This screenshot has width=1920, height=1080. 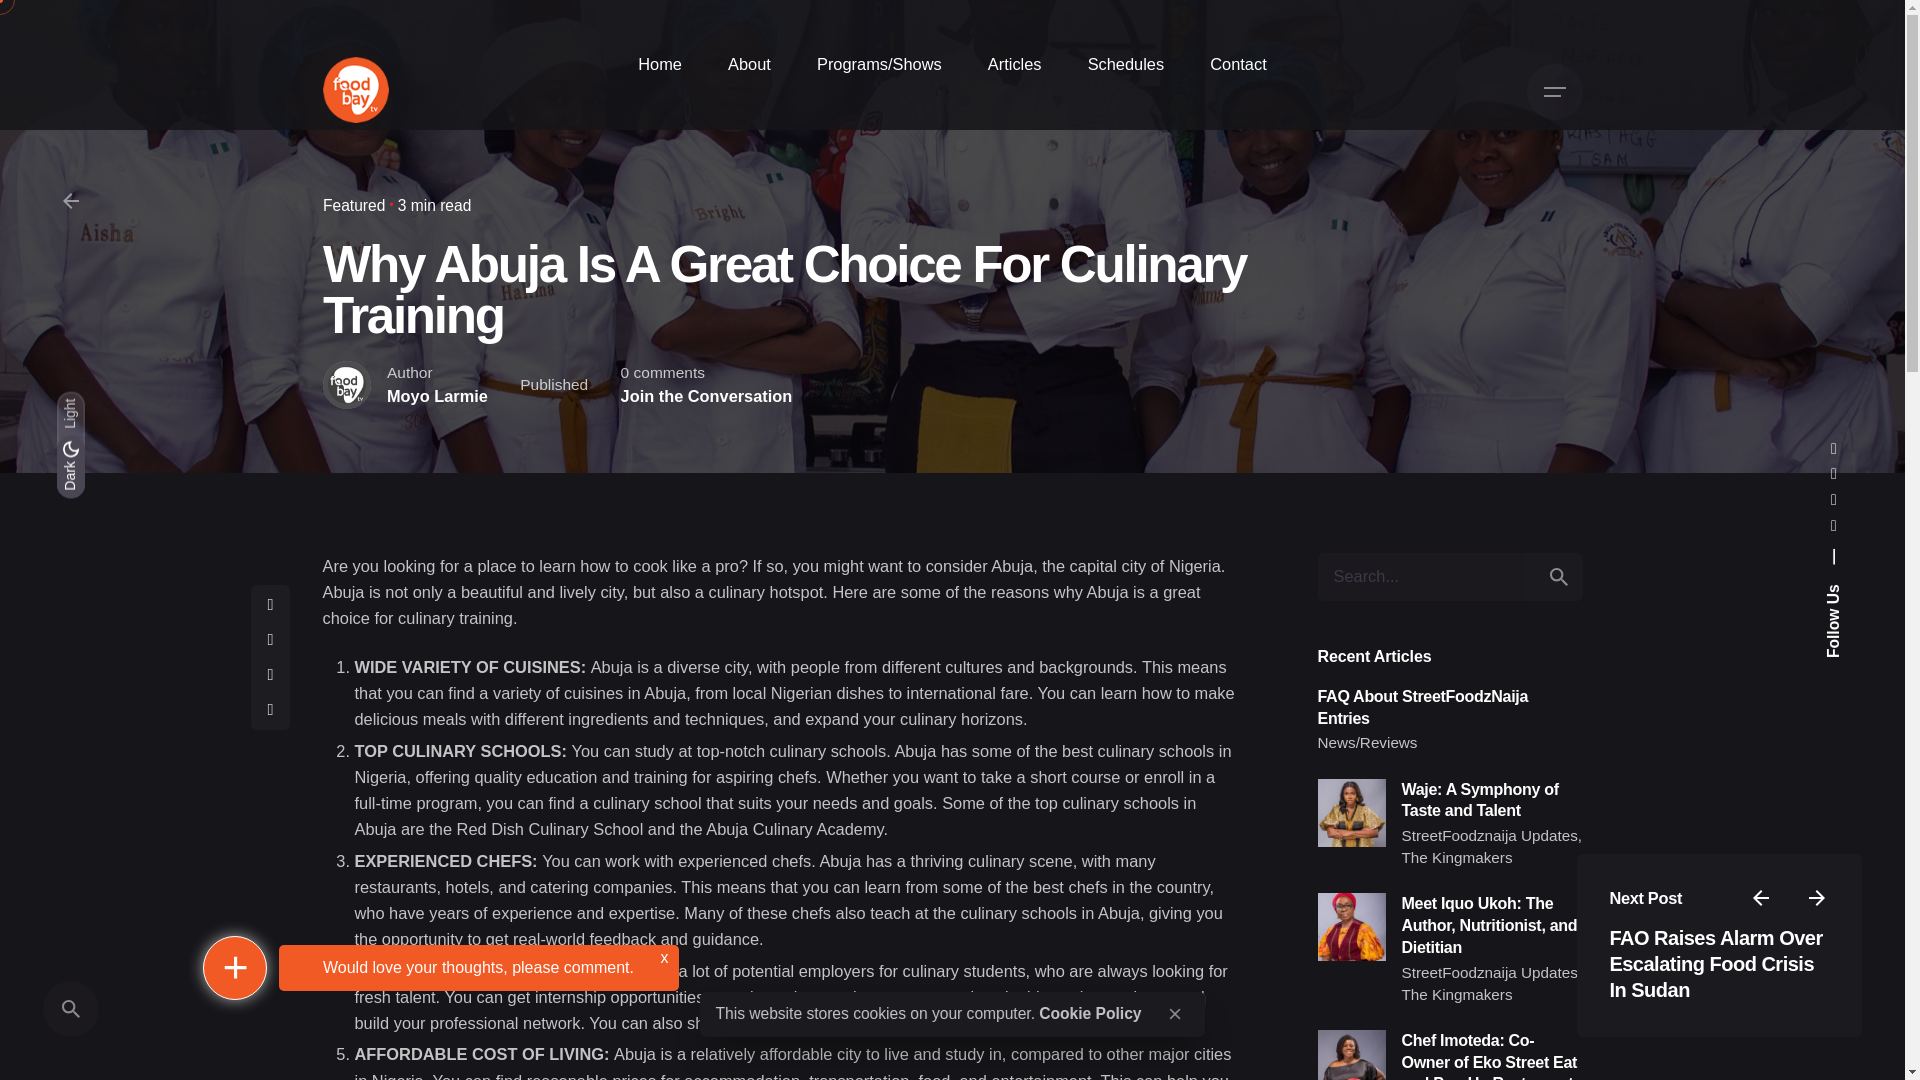 I want to click on Contact, so click(x=1238, y=65).